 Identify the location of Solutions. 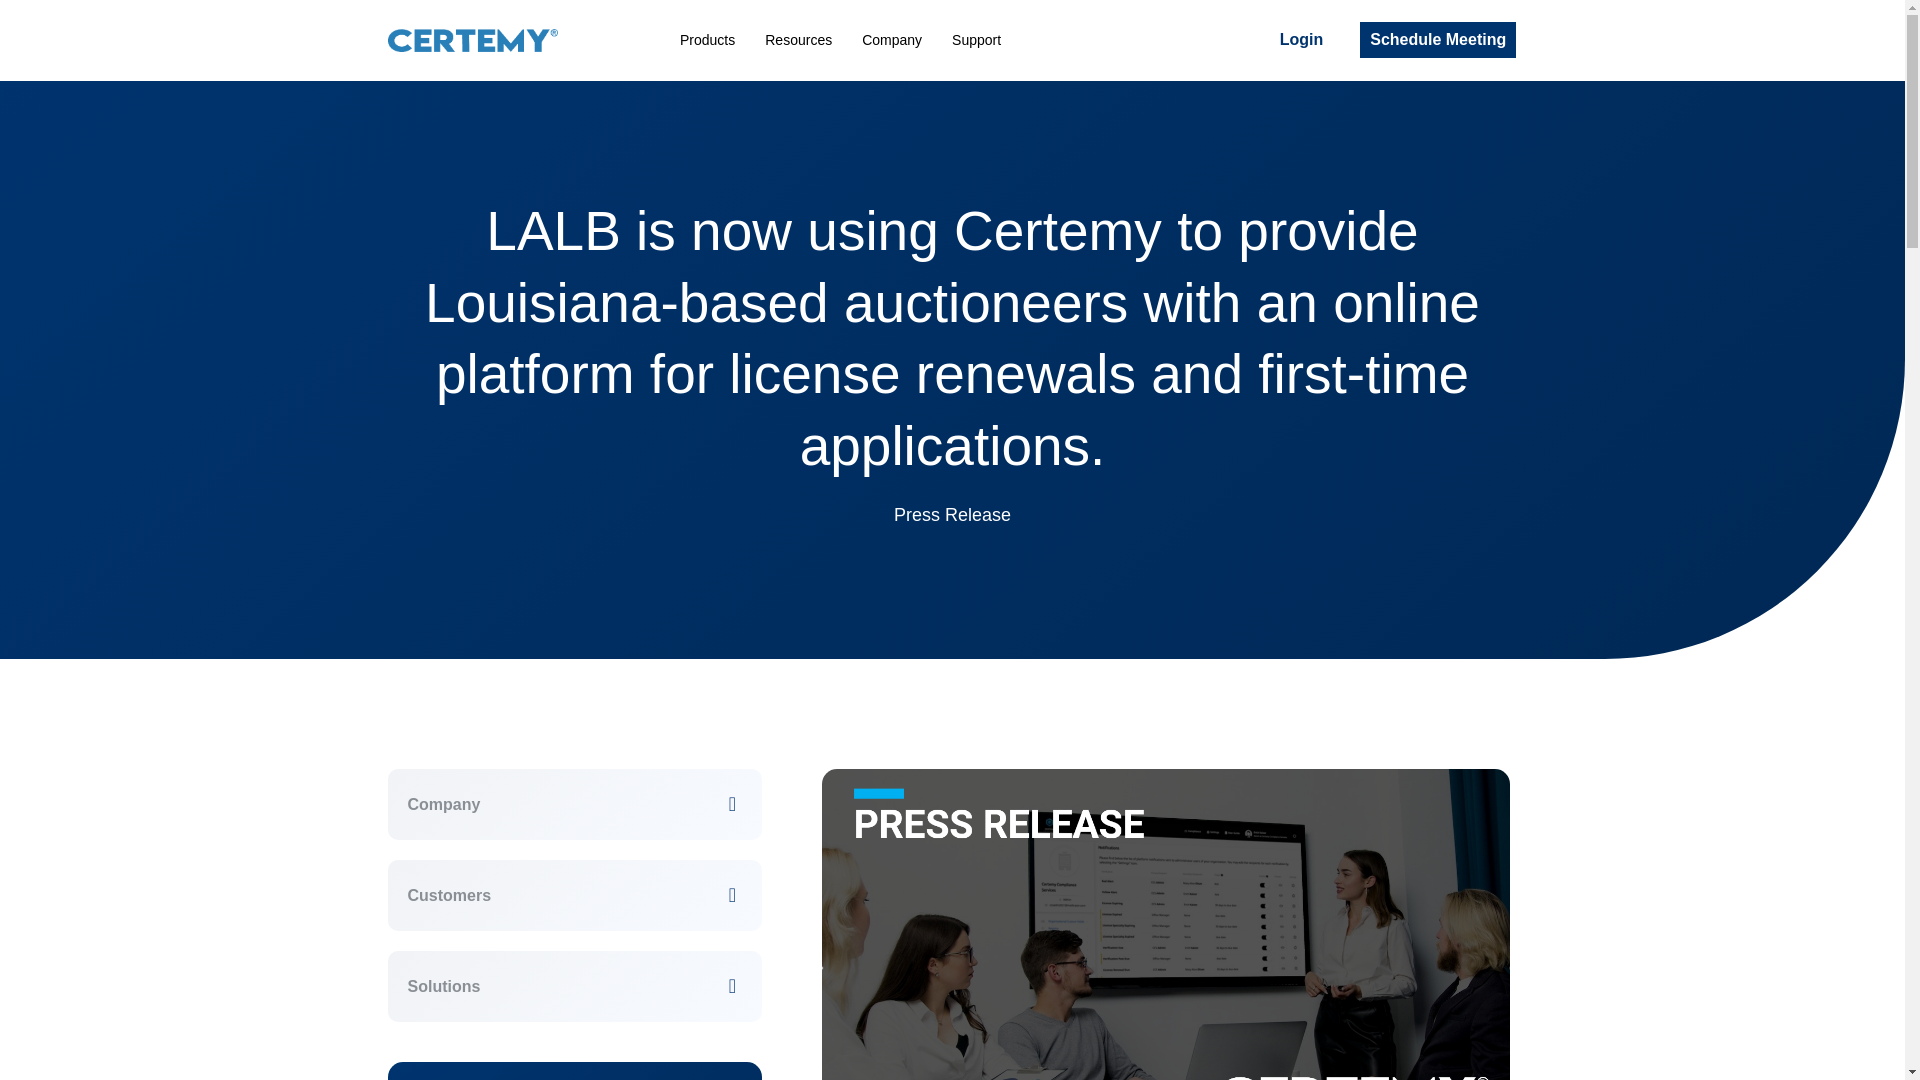
(444, 986).